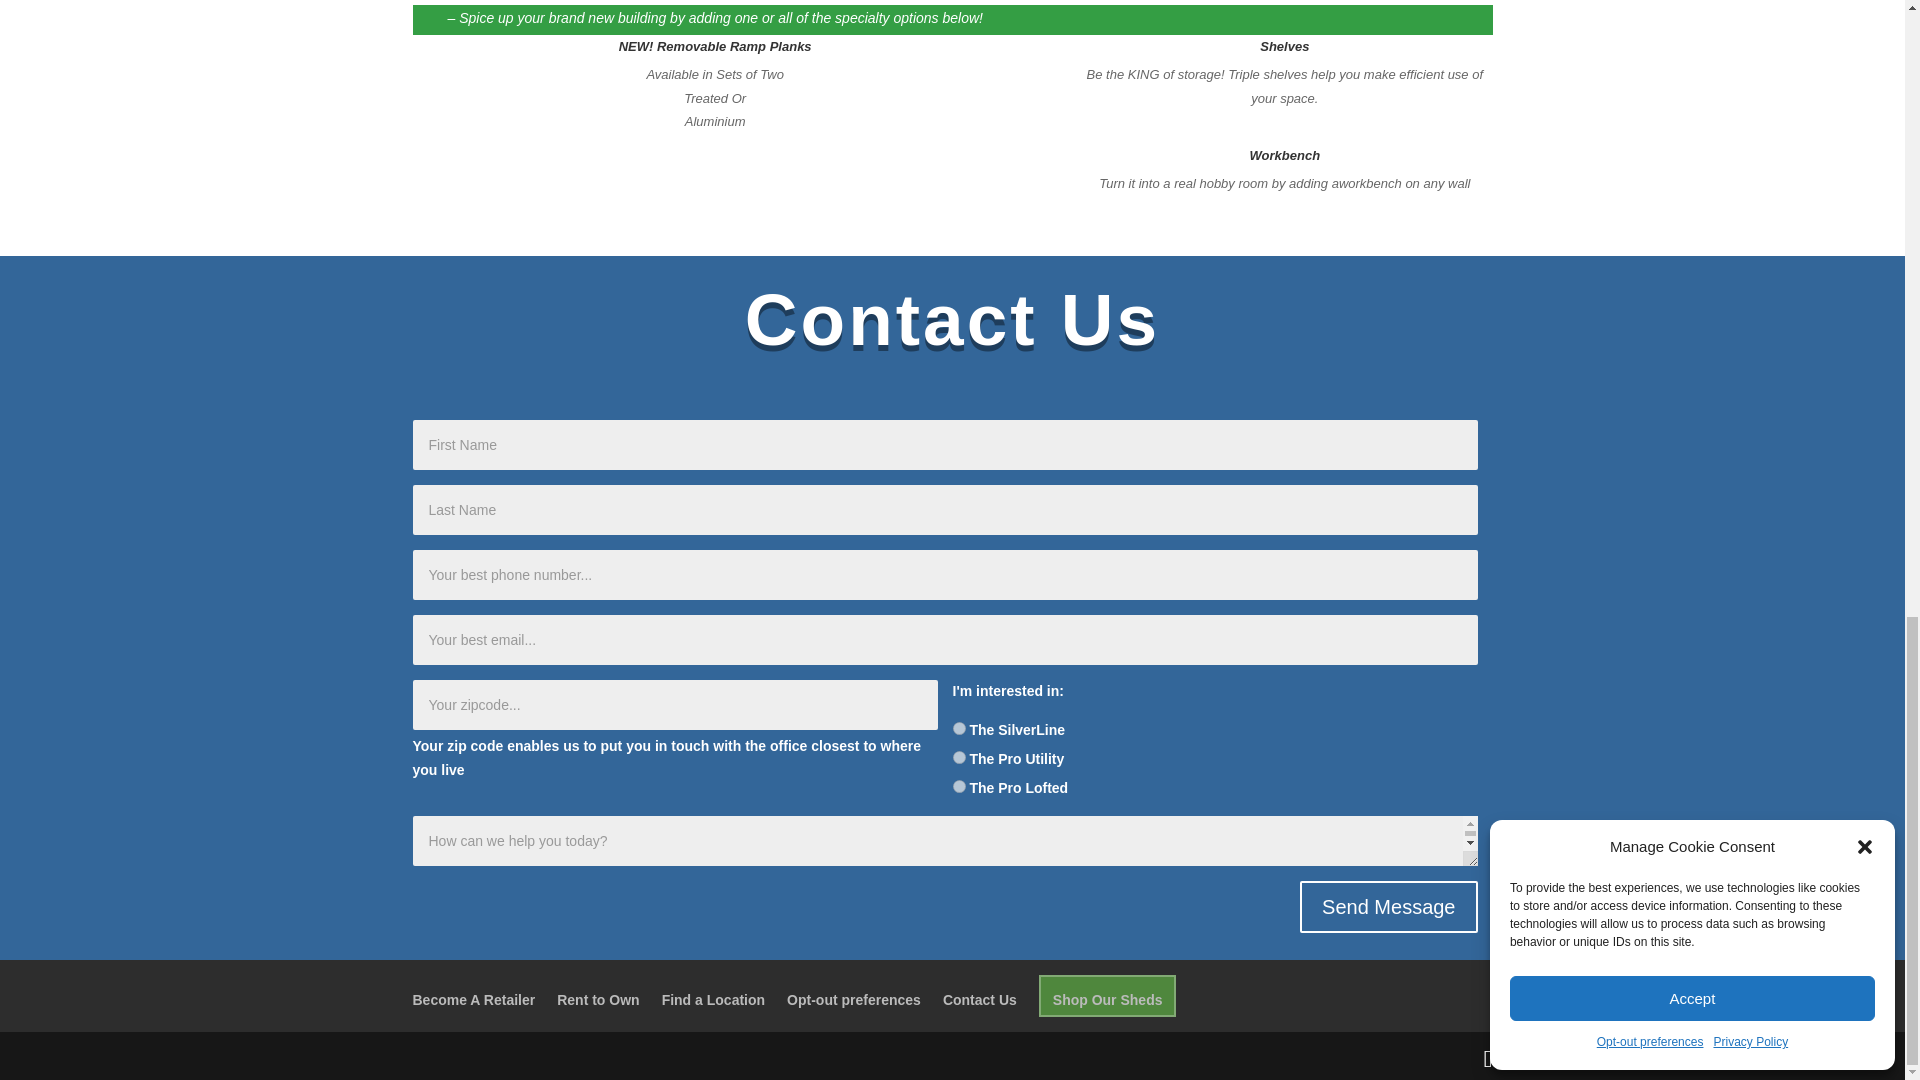 The image size is (1920, 1080). What do you see at coordinates (958, 786) in the screenshot?
I see `The Pro Lofted` at bounding box center [958, 786].